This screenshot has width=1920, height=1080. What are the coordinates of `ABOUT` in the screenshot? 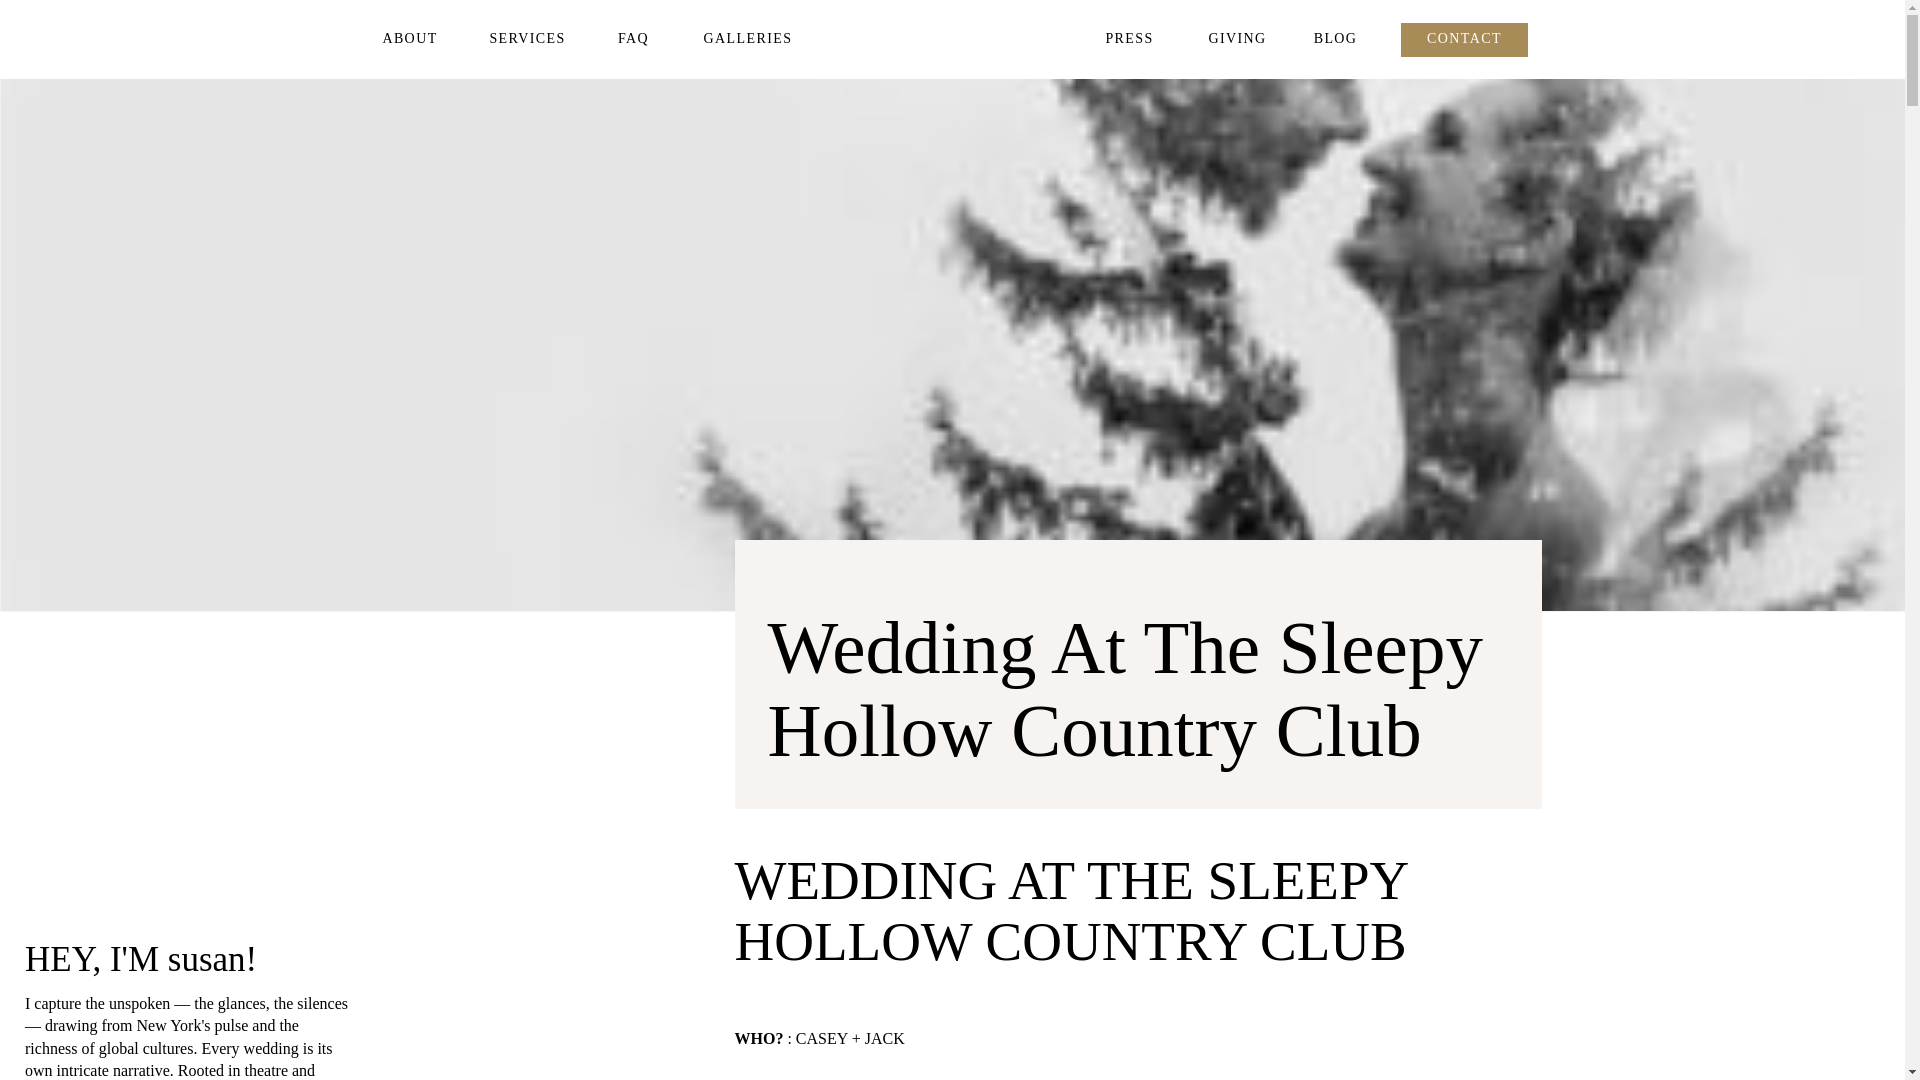 It's located at (410, 39).